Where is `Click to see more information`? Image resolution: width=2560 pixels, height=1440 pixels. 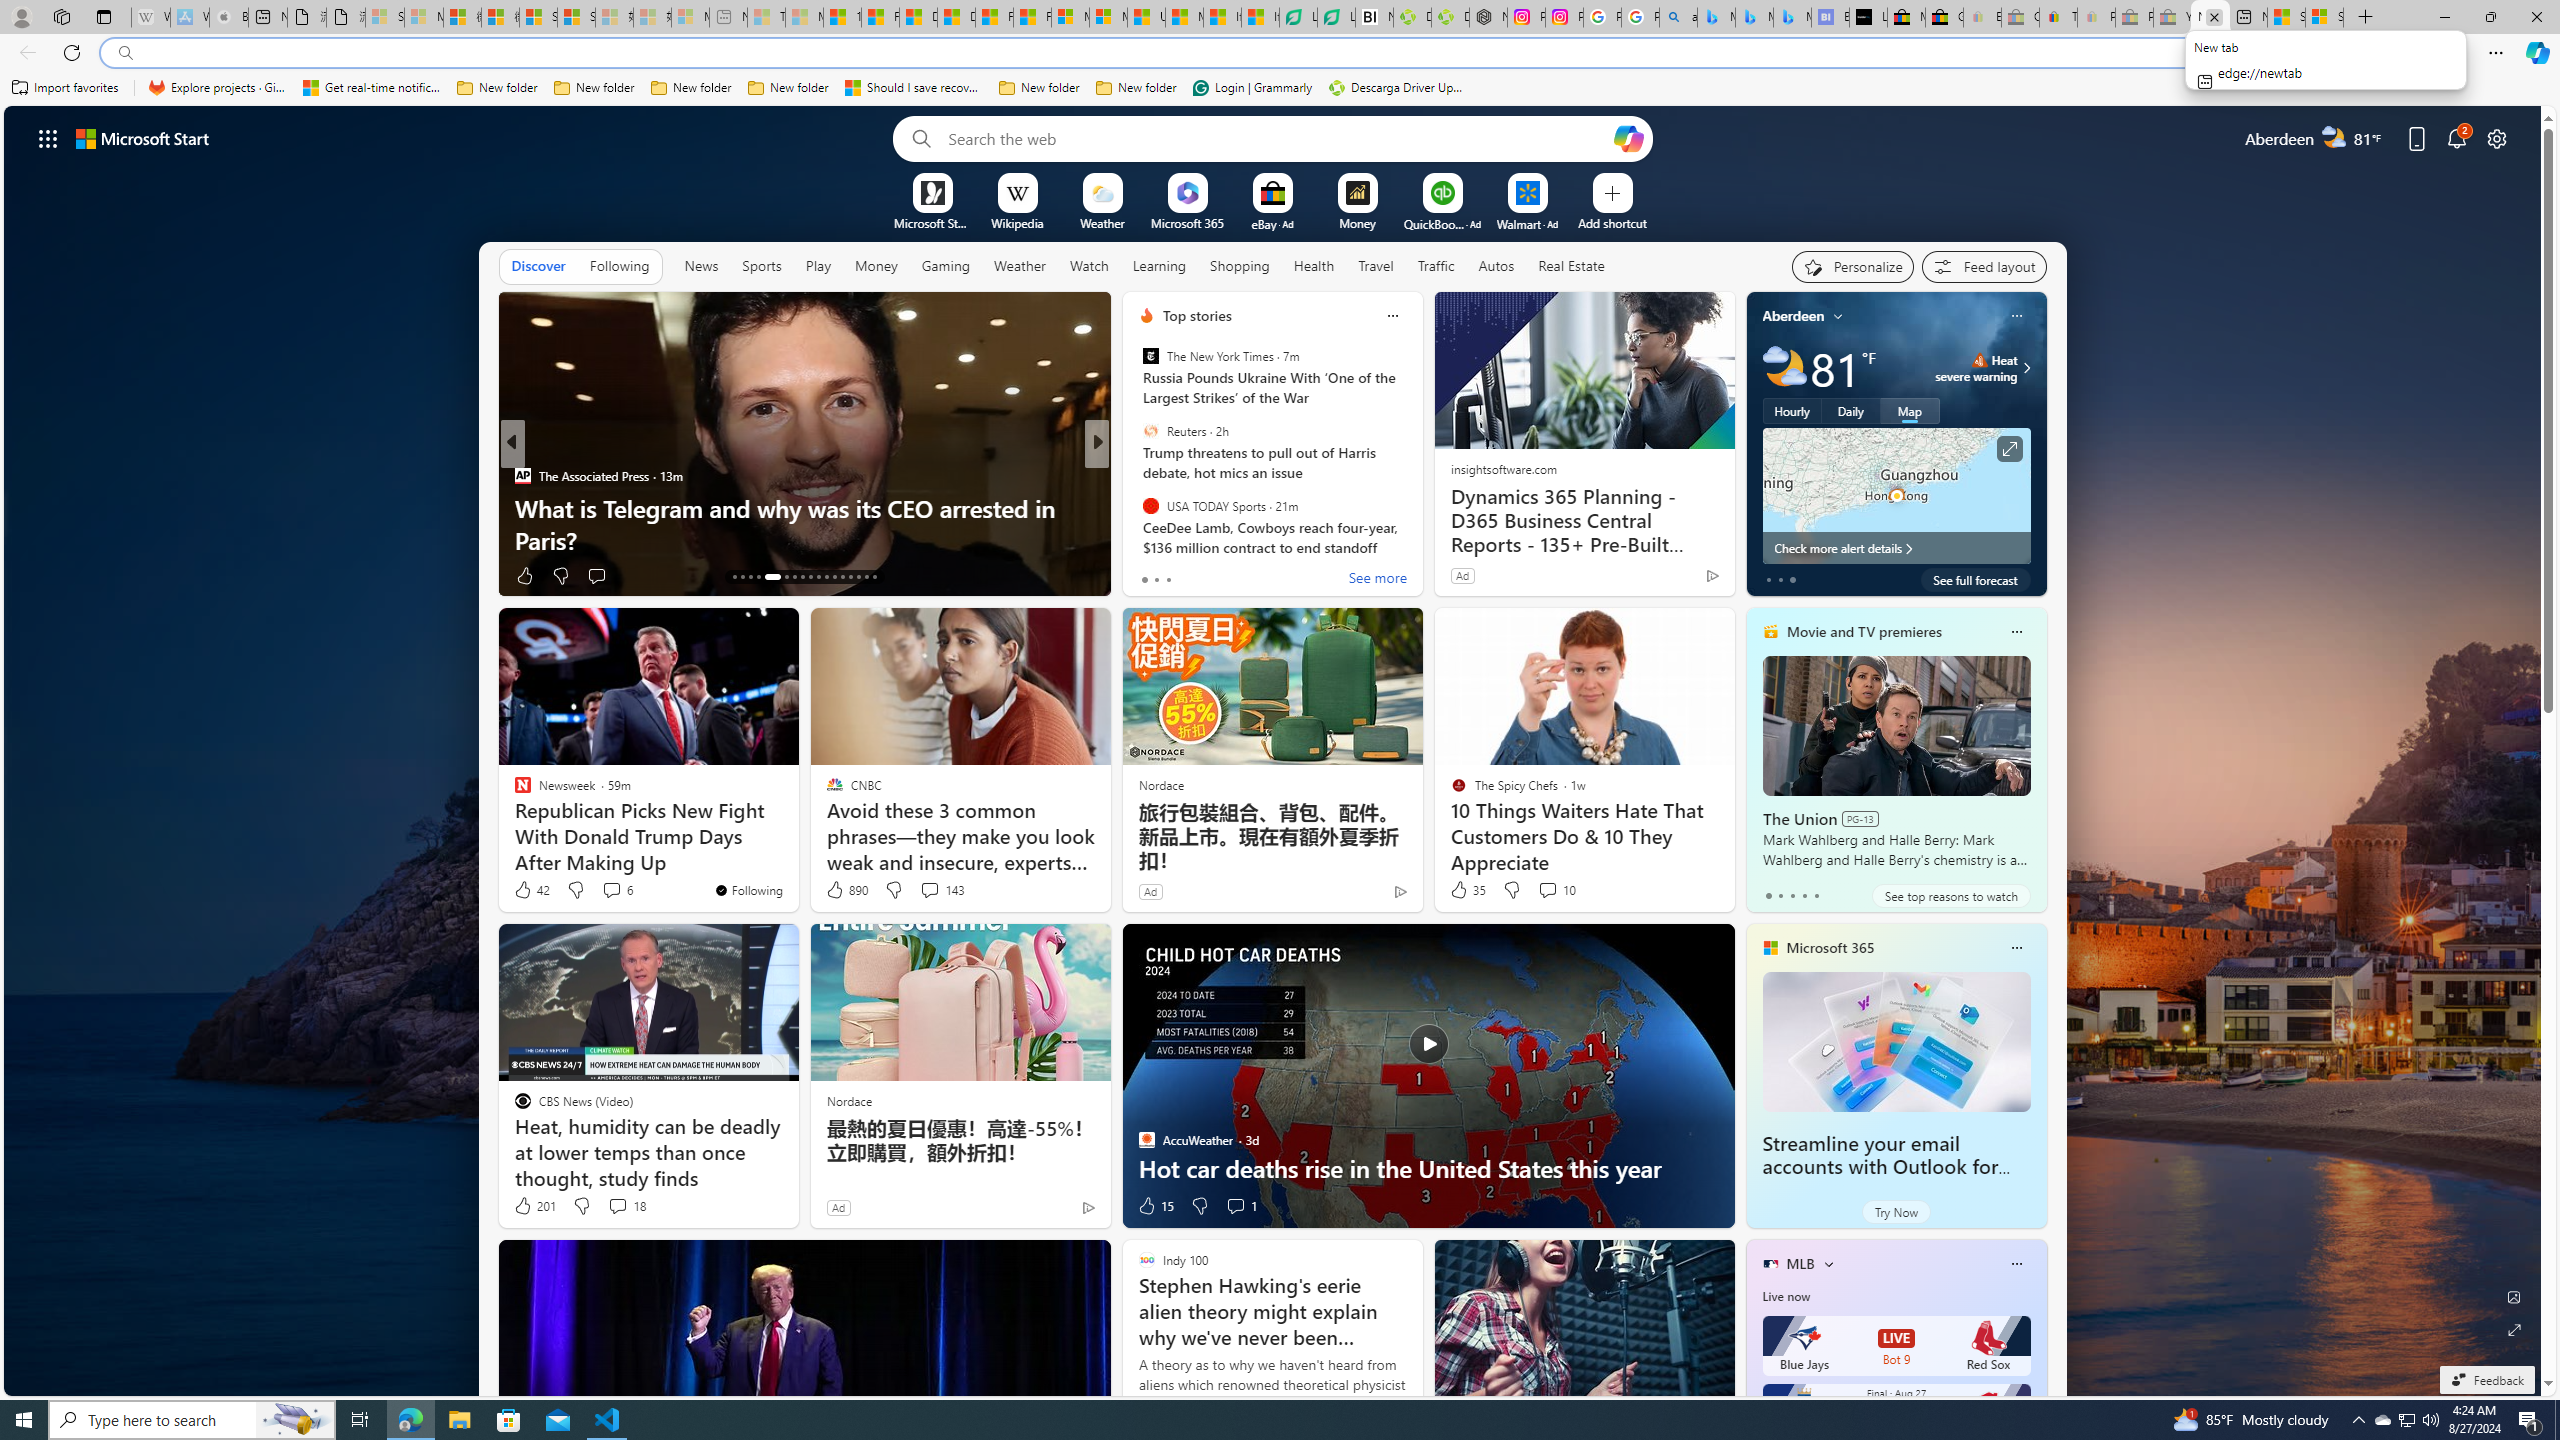 Click to see more information is located at coordinates (2009, 449).